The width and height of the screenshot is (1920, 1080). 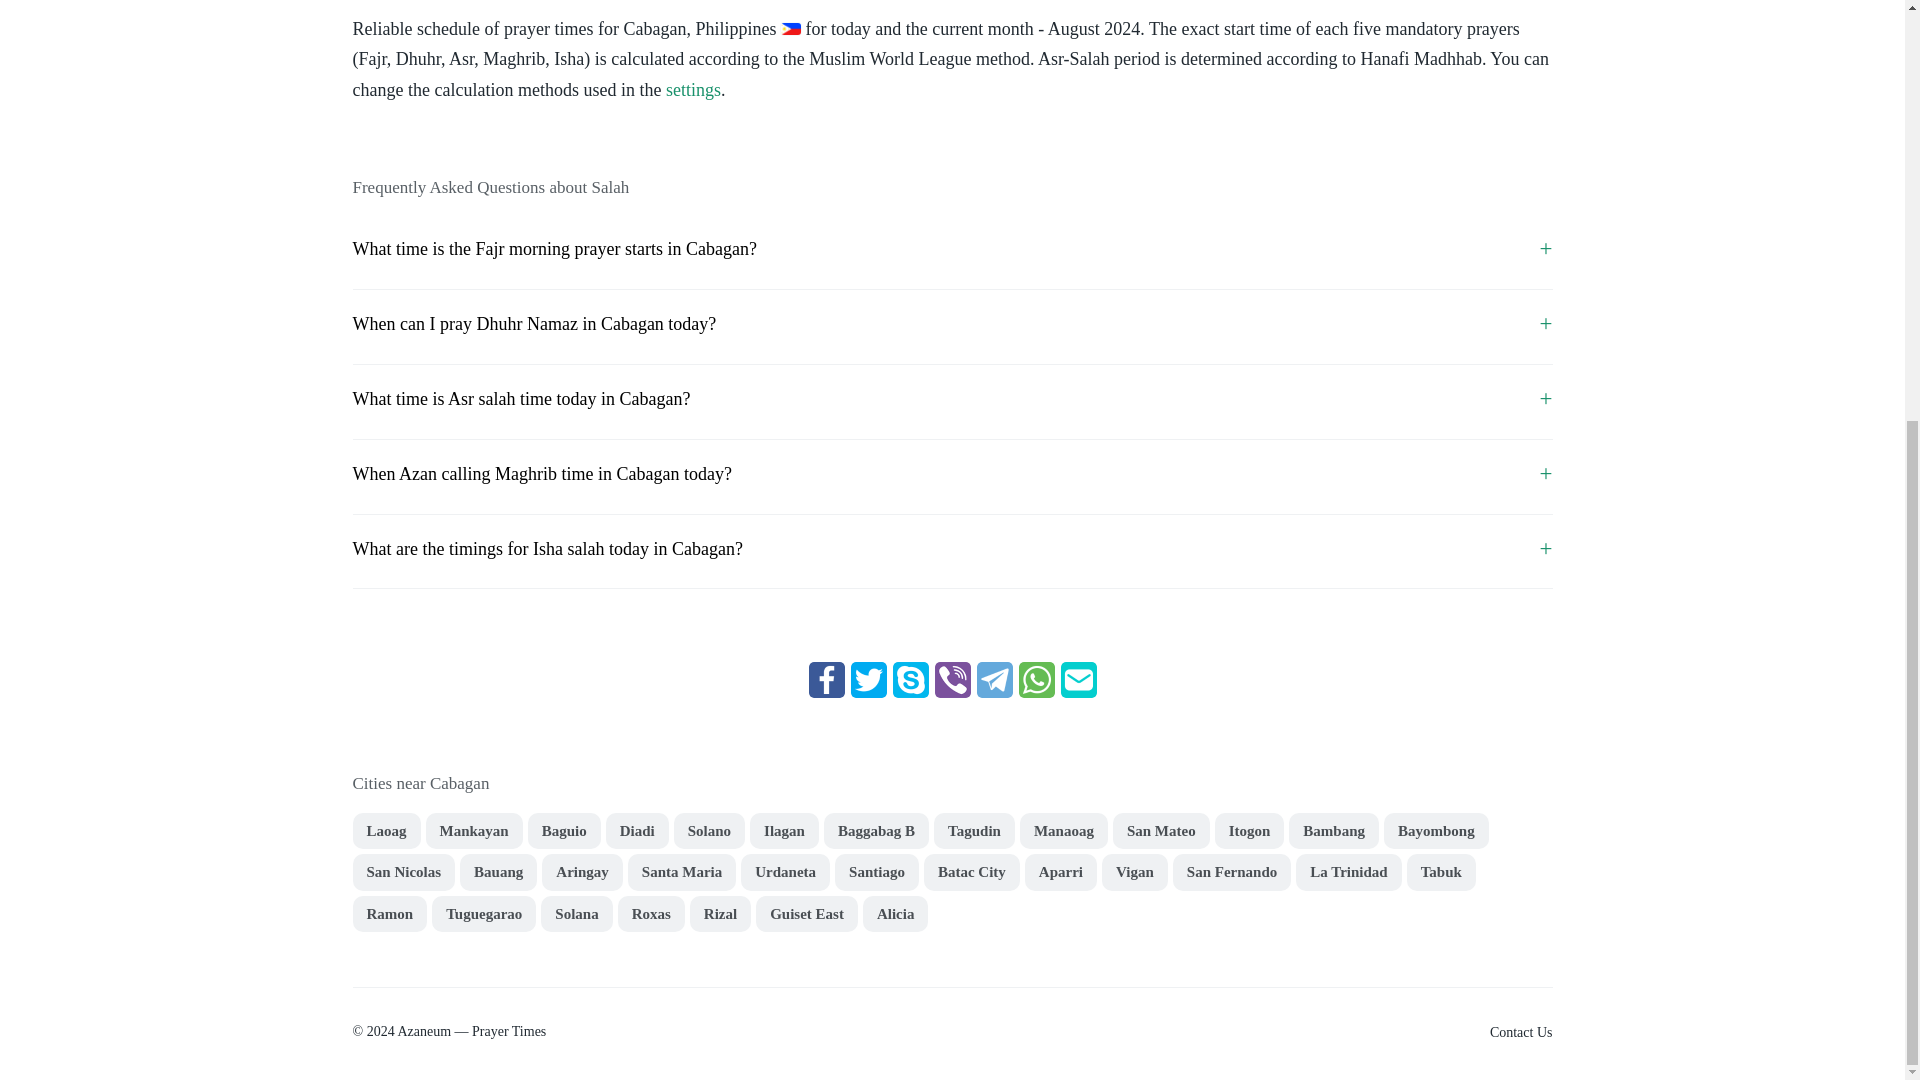 What do you see at coordinates (868, 680) in the screenshot?
I see `Twitter` at bounding box center [868, 680].